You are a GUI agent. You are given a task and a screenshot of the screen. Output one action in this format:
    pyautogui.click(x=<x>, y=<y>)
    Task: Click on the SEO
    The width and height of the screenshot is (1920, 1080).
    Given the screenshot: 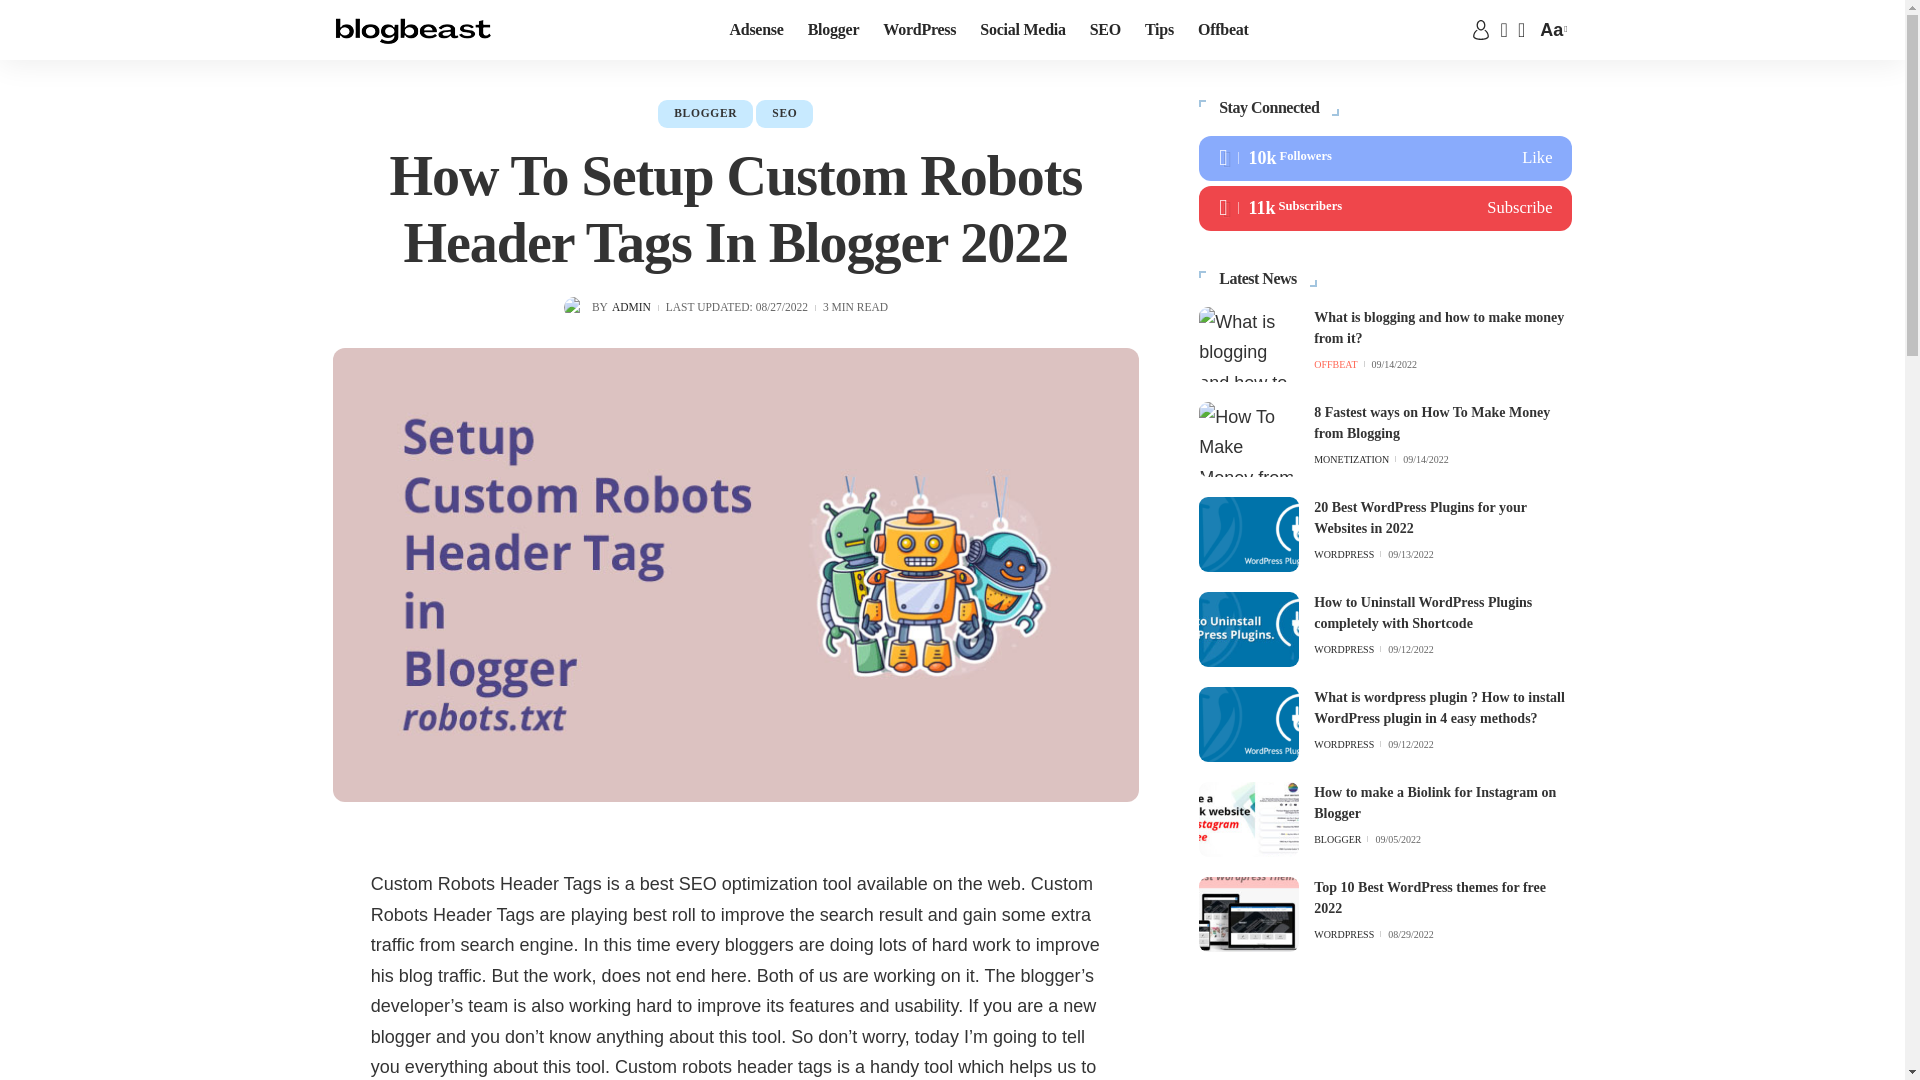 What is the action you would take?
    pyautogui.click(x=784, y=114)
    